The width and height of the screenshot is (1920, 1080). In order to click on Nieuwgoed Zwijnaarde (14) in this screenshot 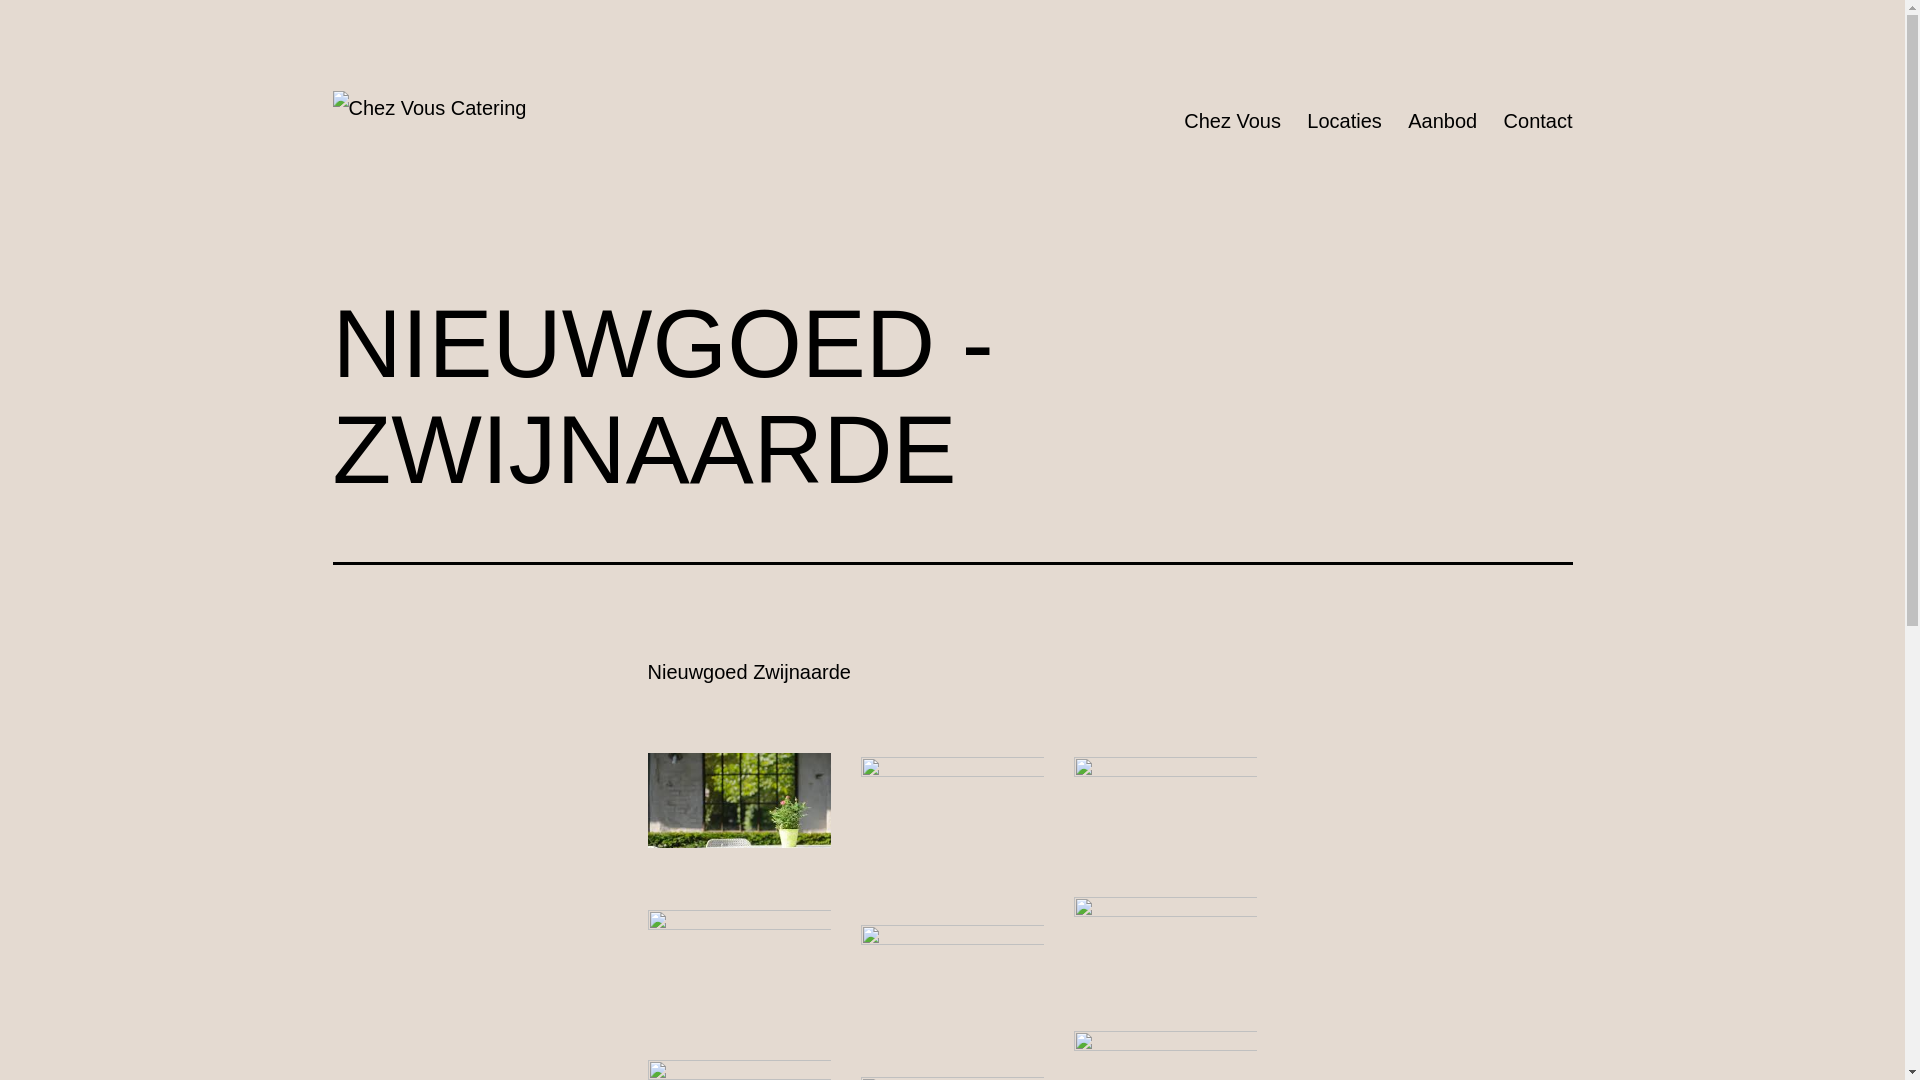, I will do `click(952, 822)`.